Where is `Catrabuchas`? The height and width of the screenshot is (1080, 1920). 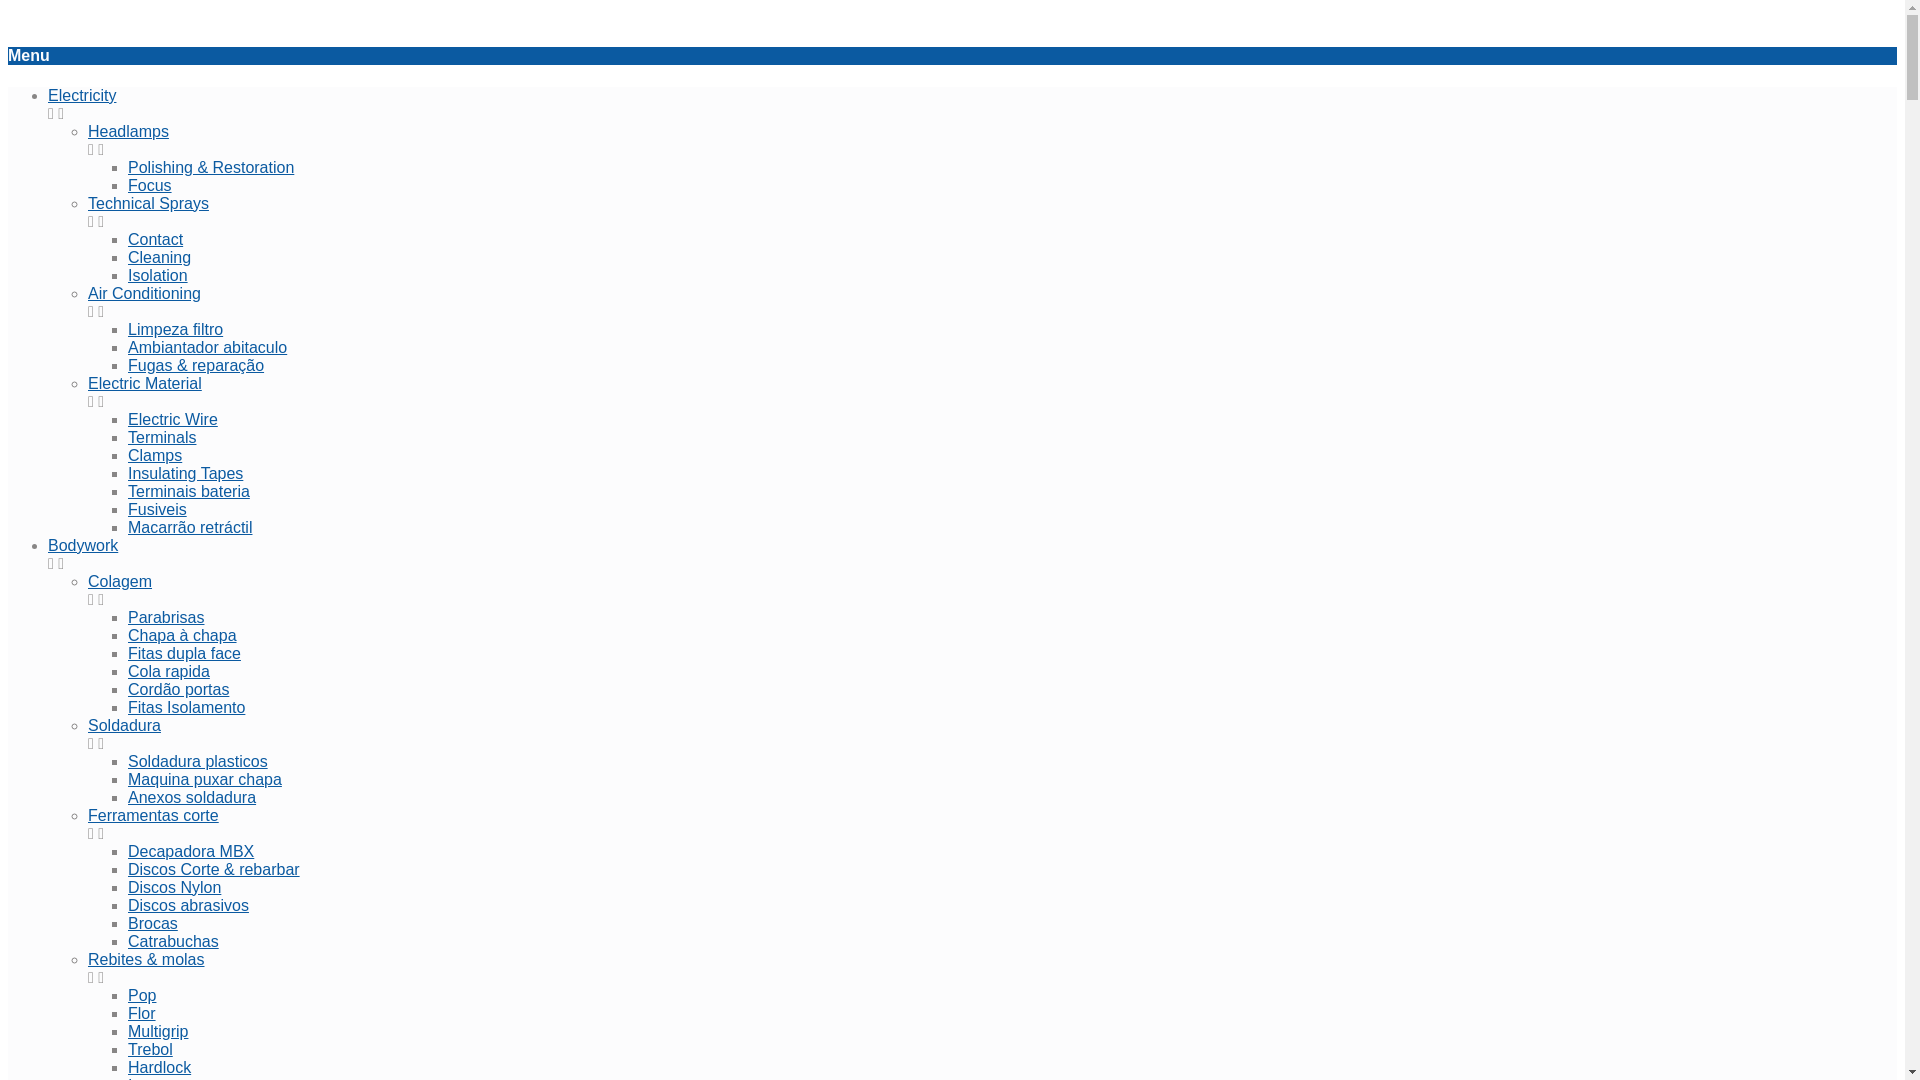
Catrabuchas is located at coordinates (174, 942).